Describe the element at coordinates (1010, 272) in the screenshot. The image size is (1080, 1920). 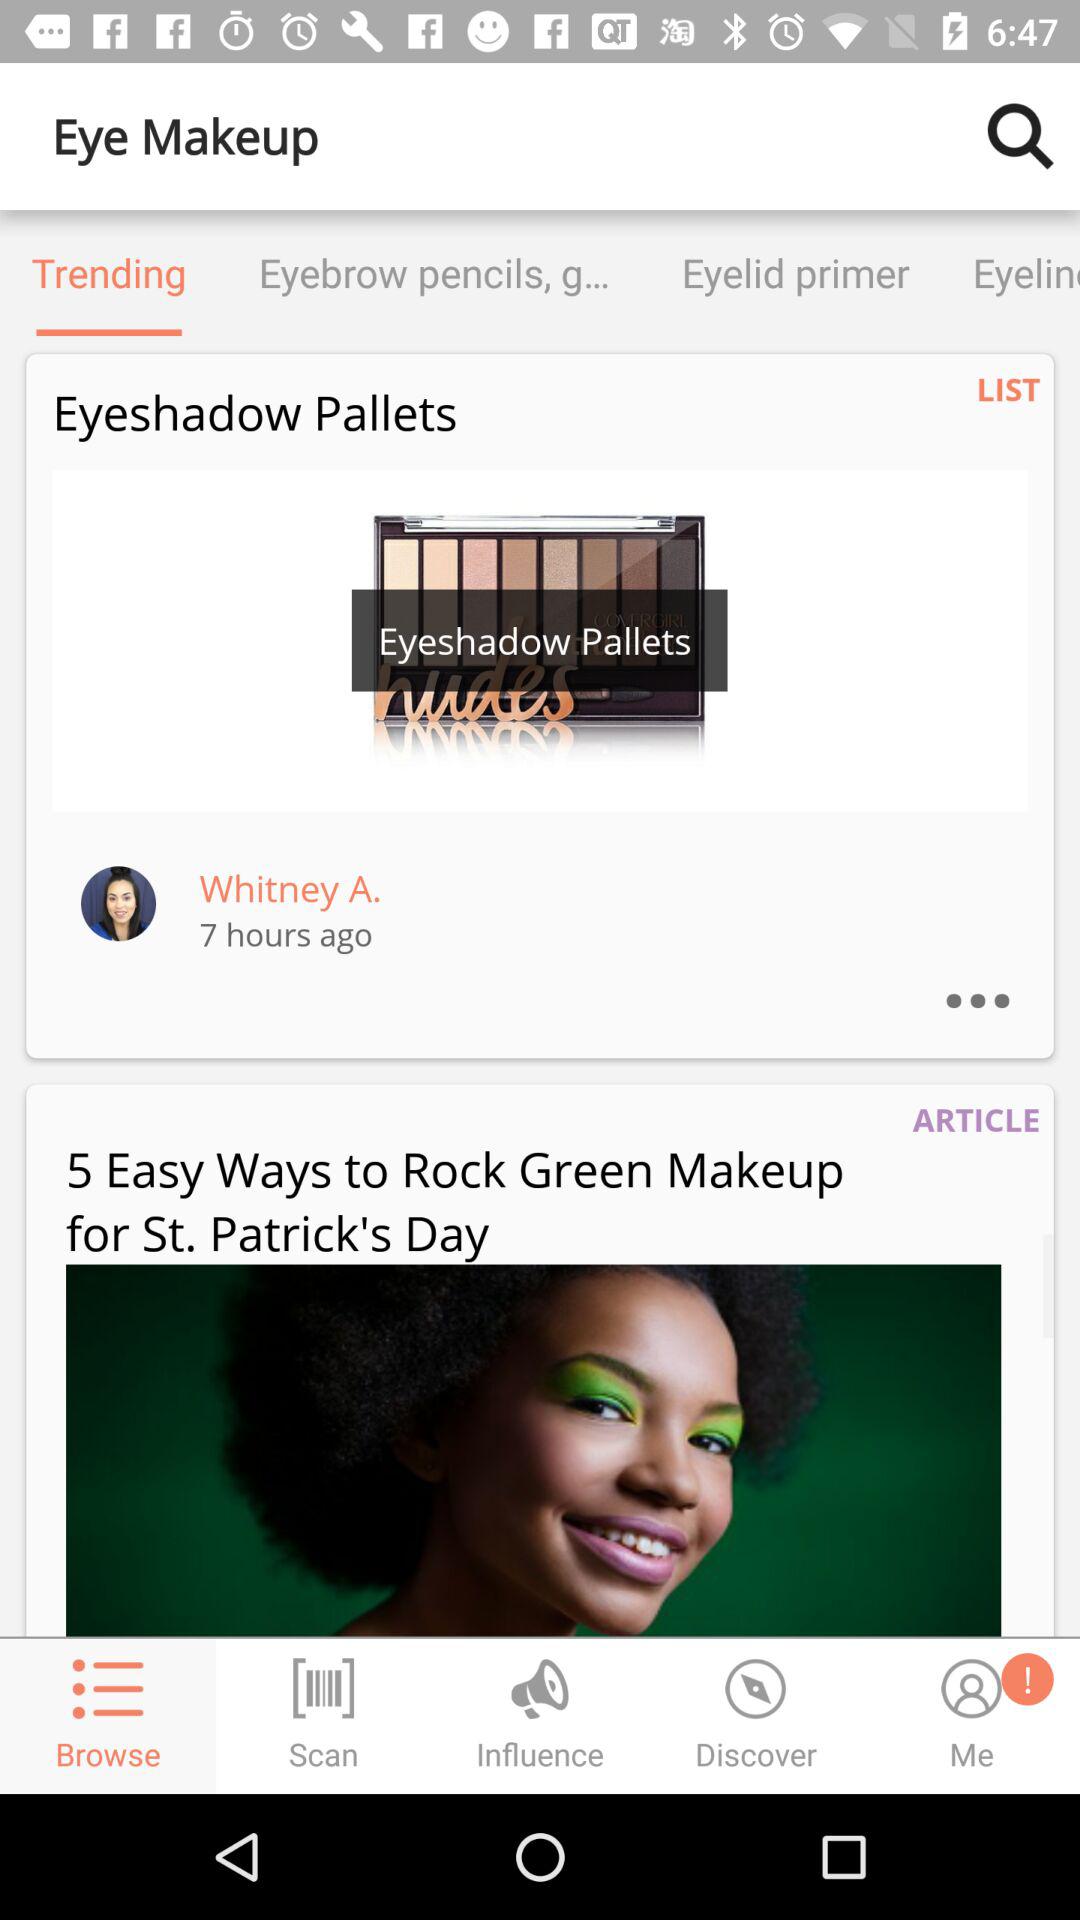
I see `turn on icon above the list` at that location.